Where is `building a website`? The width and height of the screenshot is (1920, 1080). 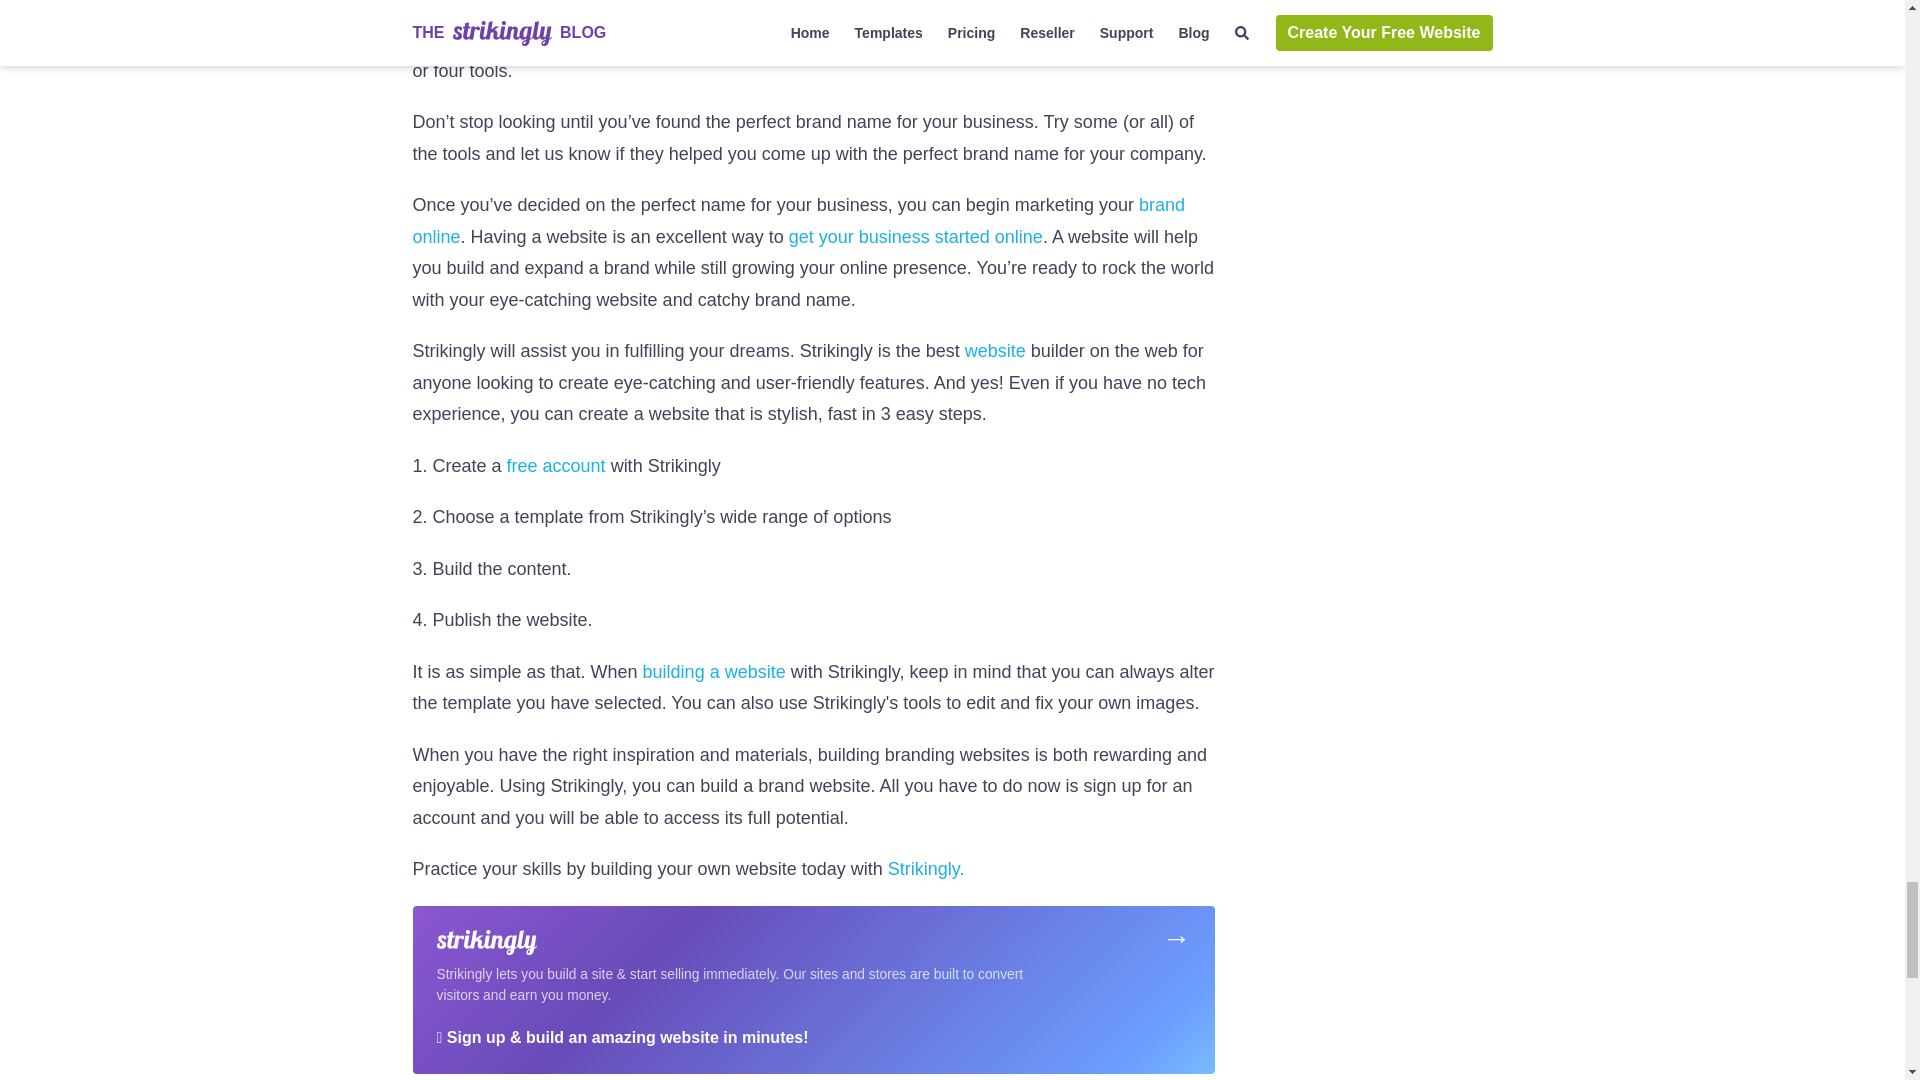
building a website is located at coordinates (714, 672).